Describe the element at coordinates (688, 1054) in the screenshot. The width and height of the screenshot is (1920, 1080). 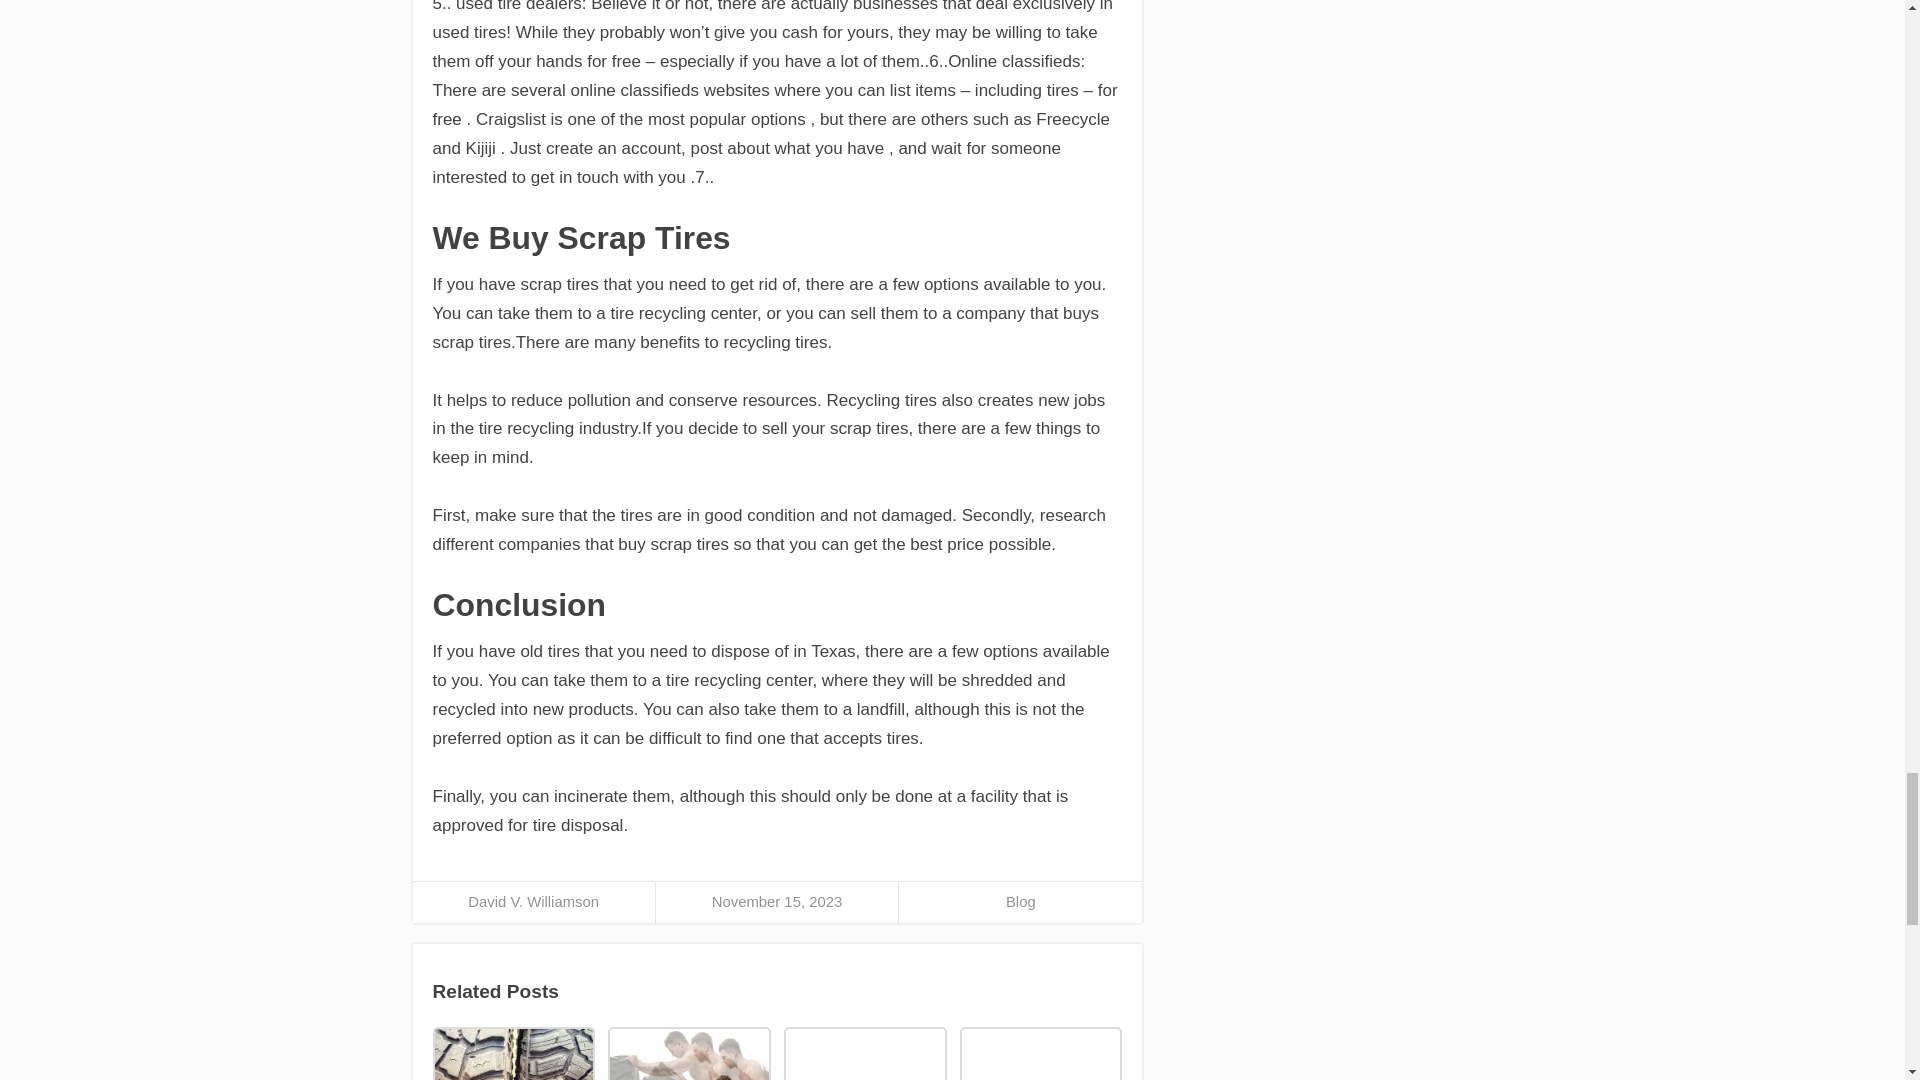
I see `How to Flip Tires Exercise` at that location.